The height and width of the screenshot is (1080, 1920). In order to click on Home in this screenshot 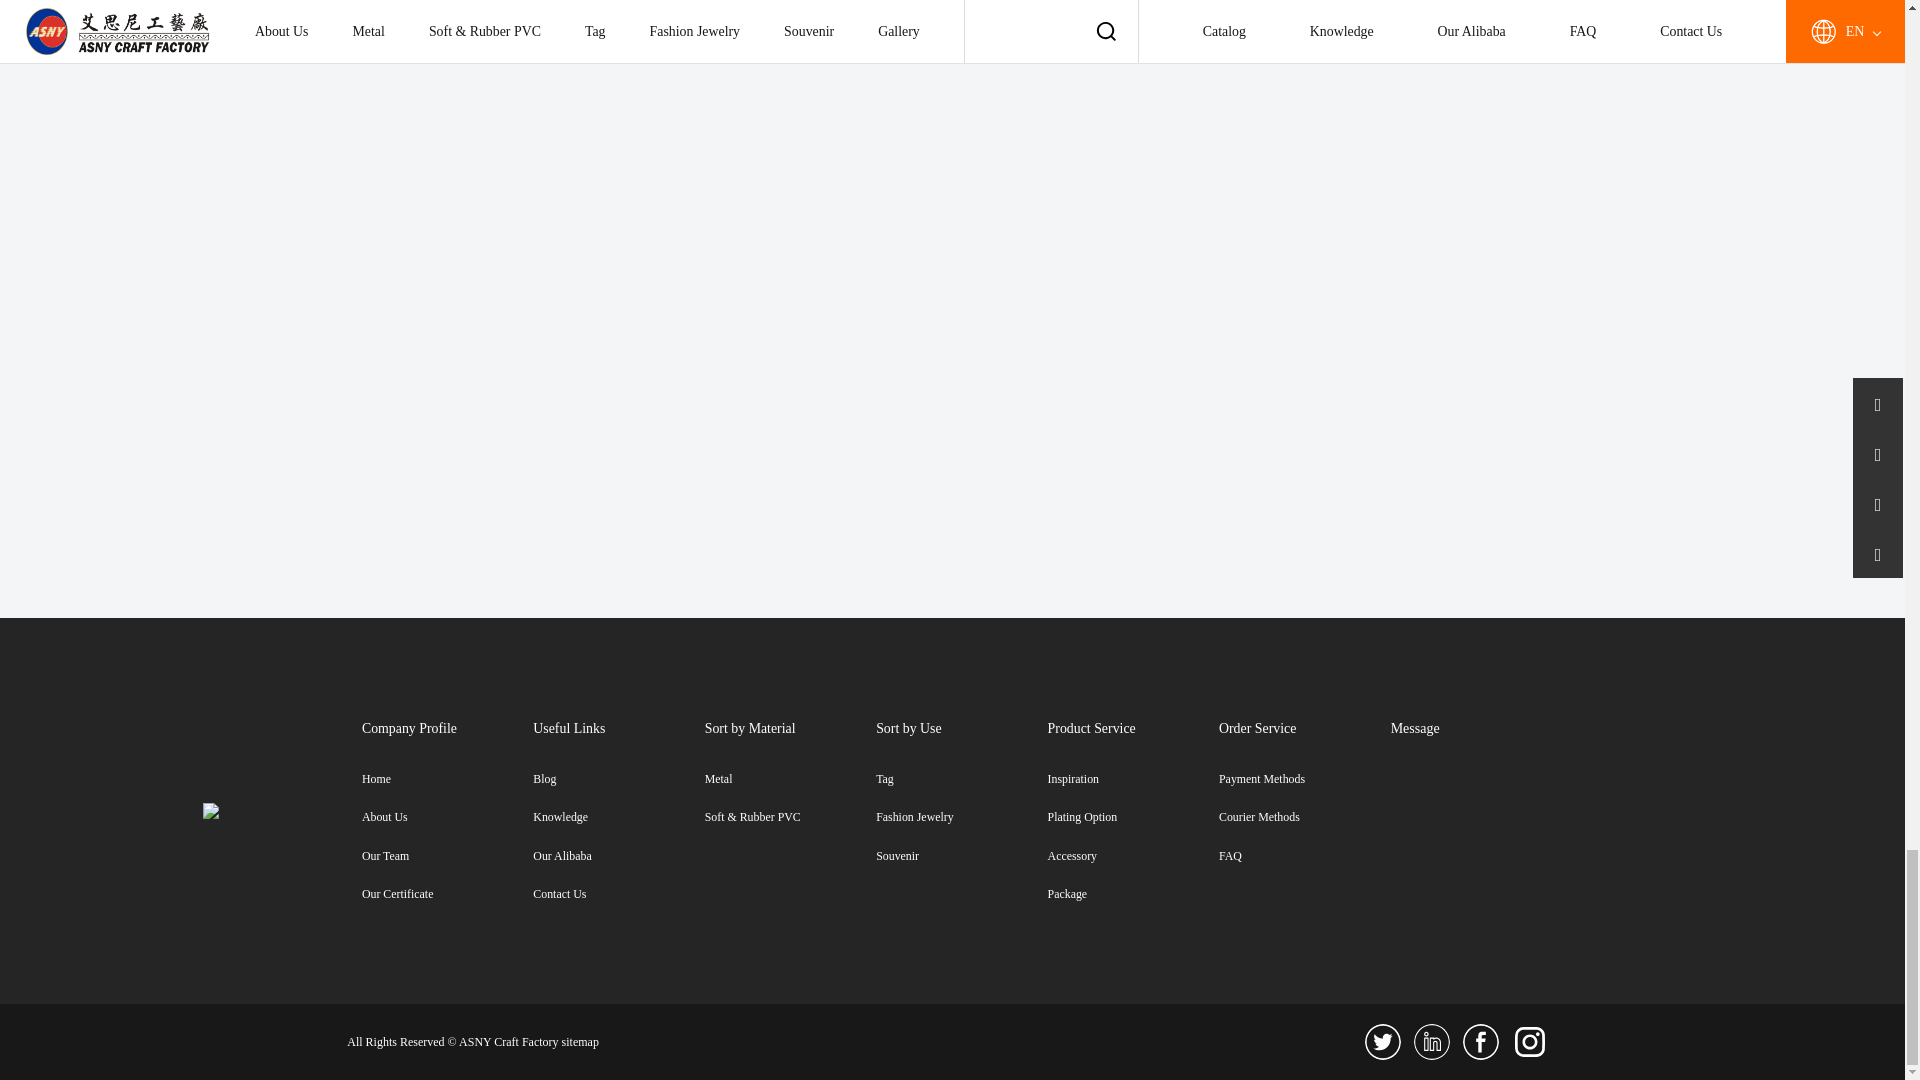, I will do `click(448, 780)`.